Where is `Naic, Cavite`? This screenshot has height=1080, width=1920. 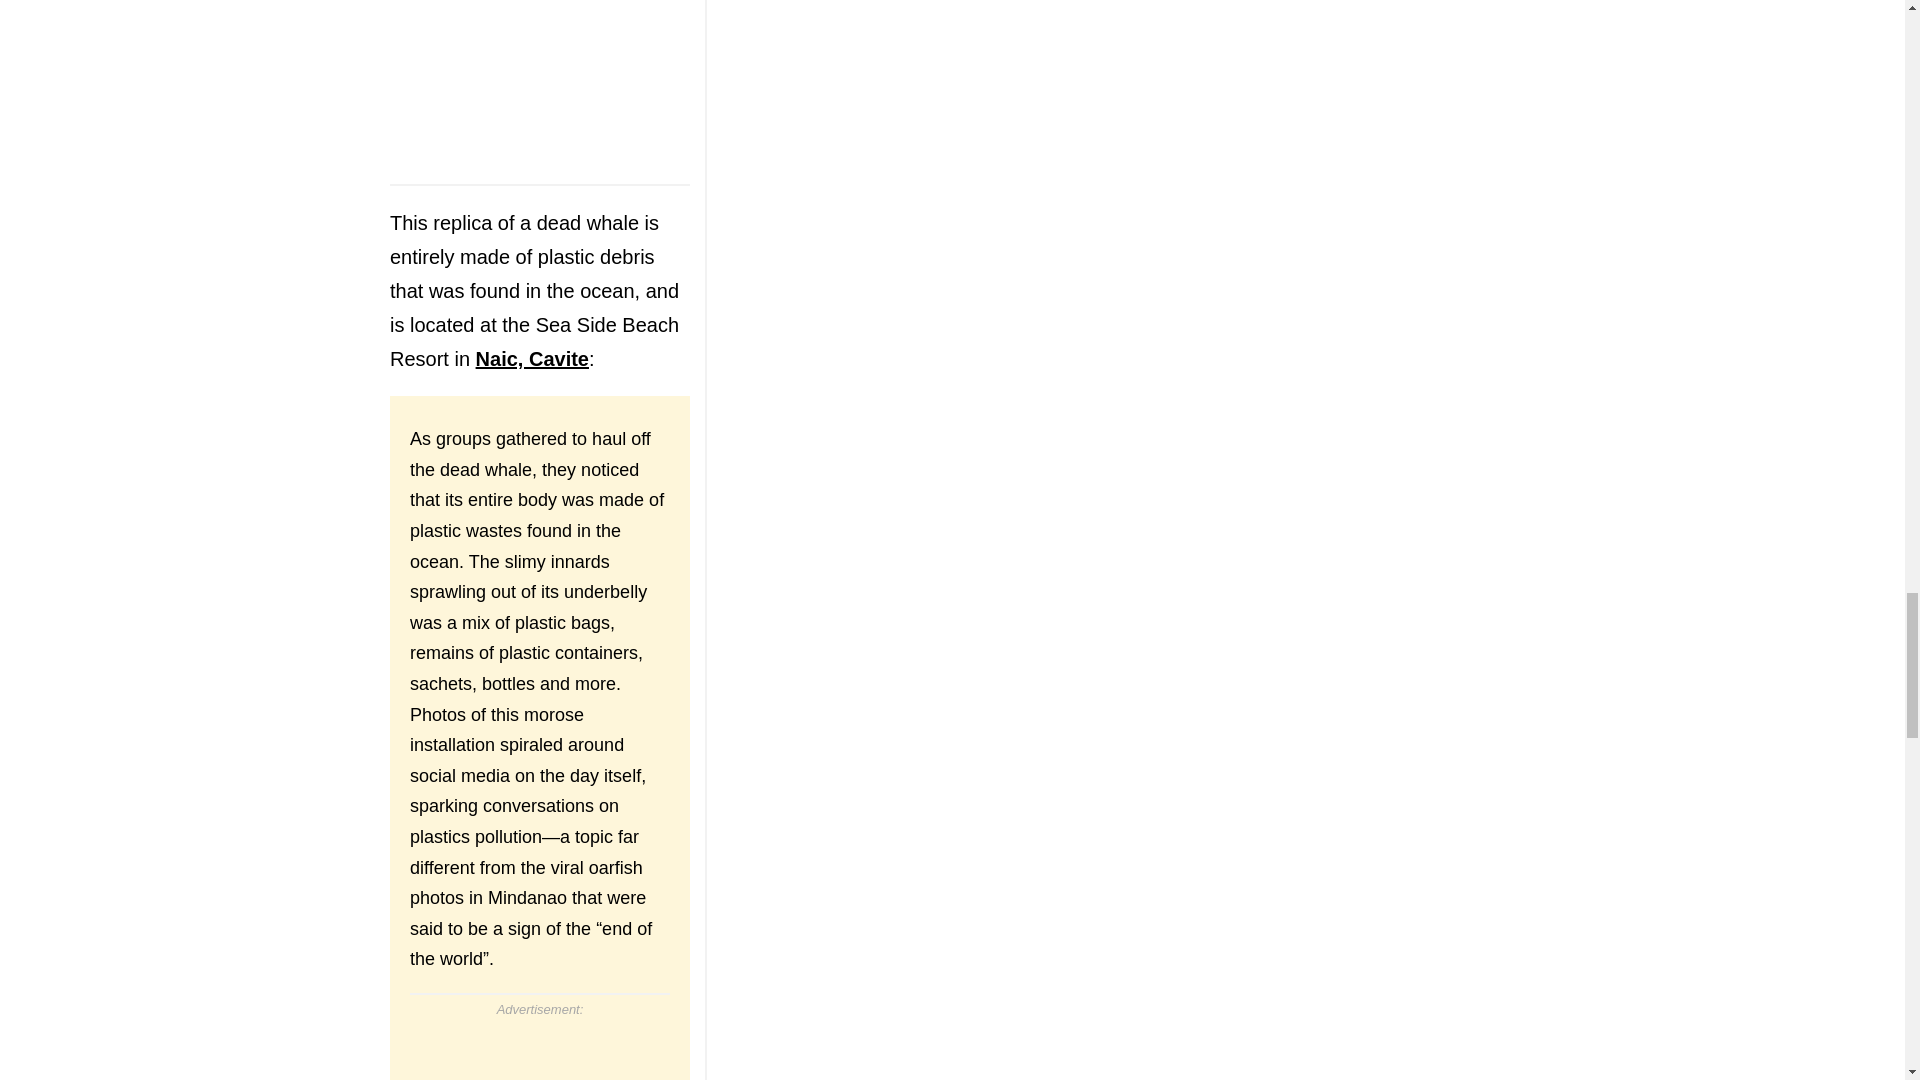 Naic, Cavite is located at coordinates (532, 358).